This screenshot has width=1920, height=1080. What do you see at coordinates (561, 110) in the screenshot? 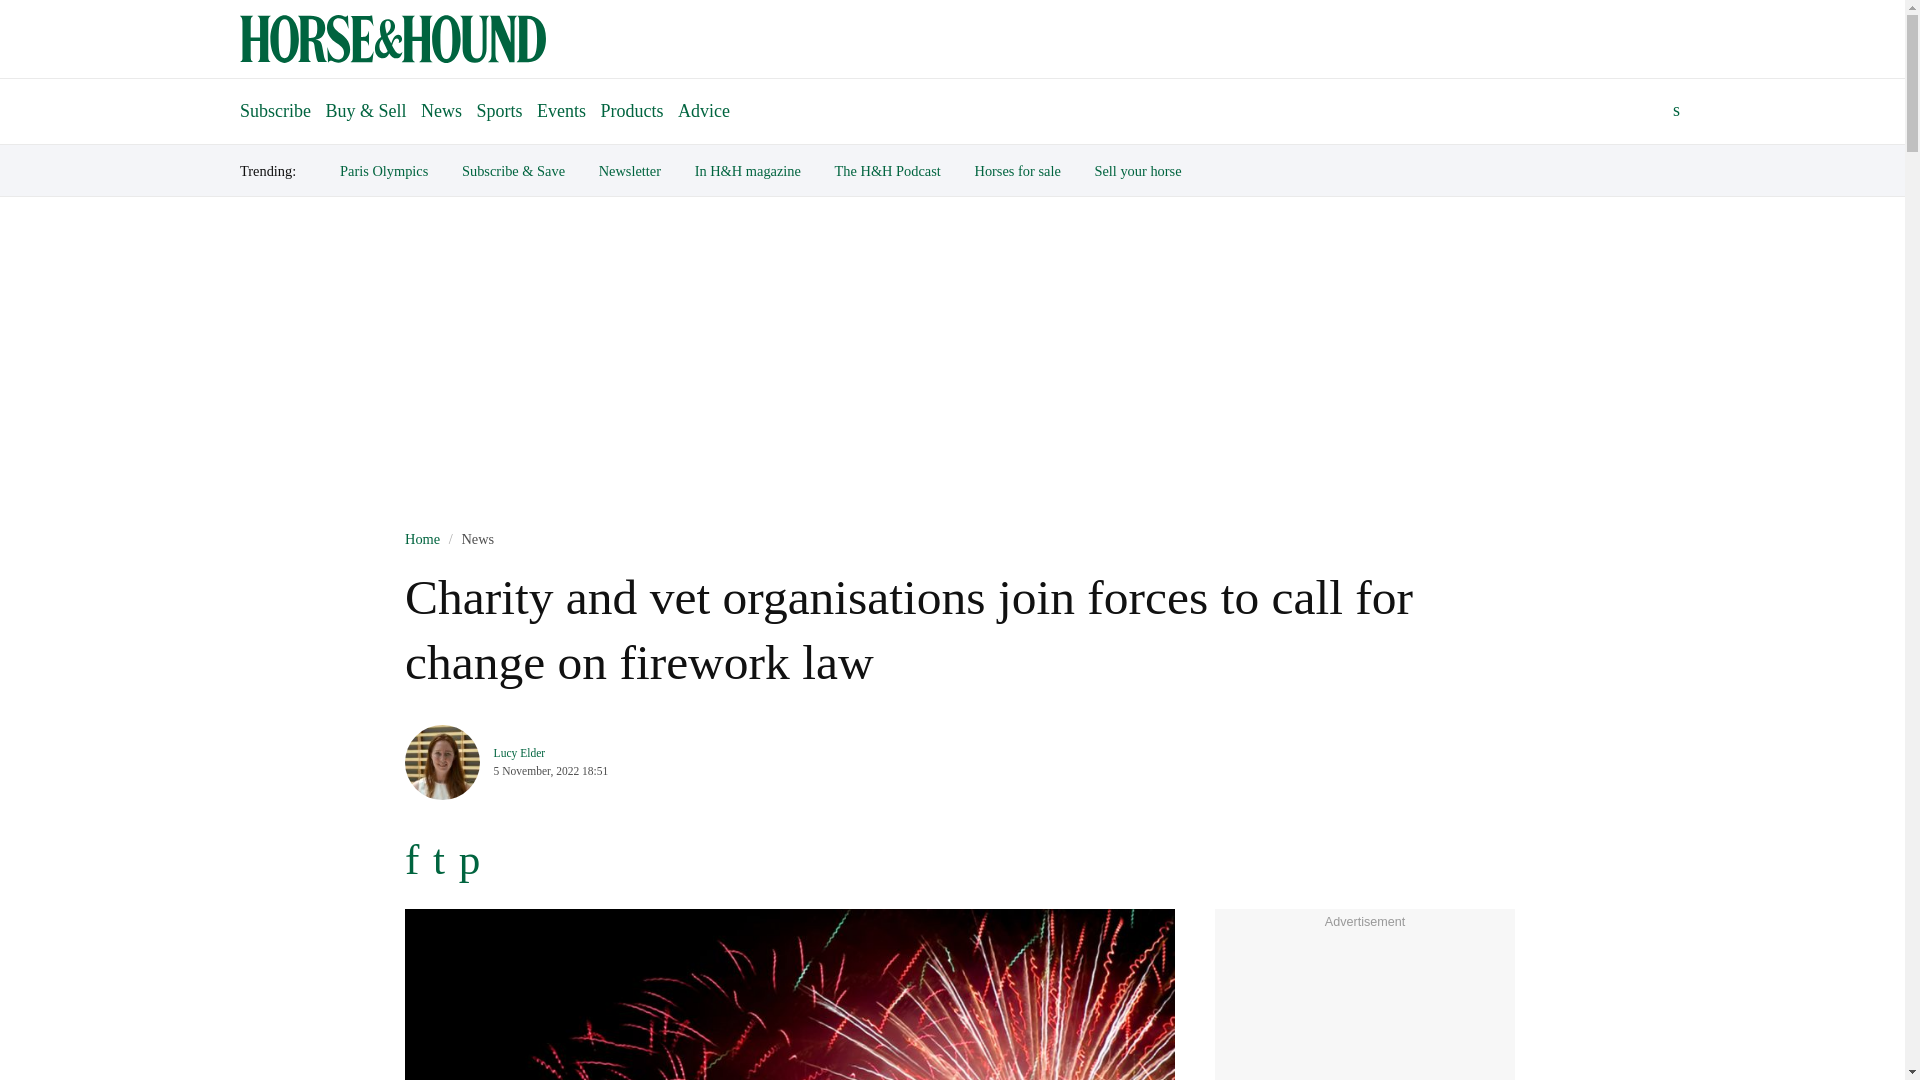
I see `Events` at bounding box center [561, 110].